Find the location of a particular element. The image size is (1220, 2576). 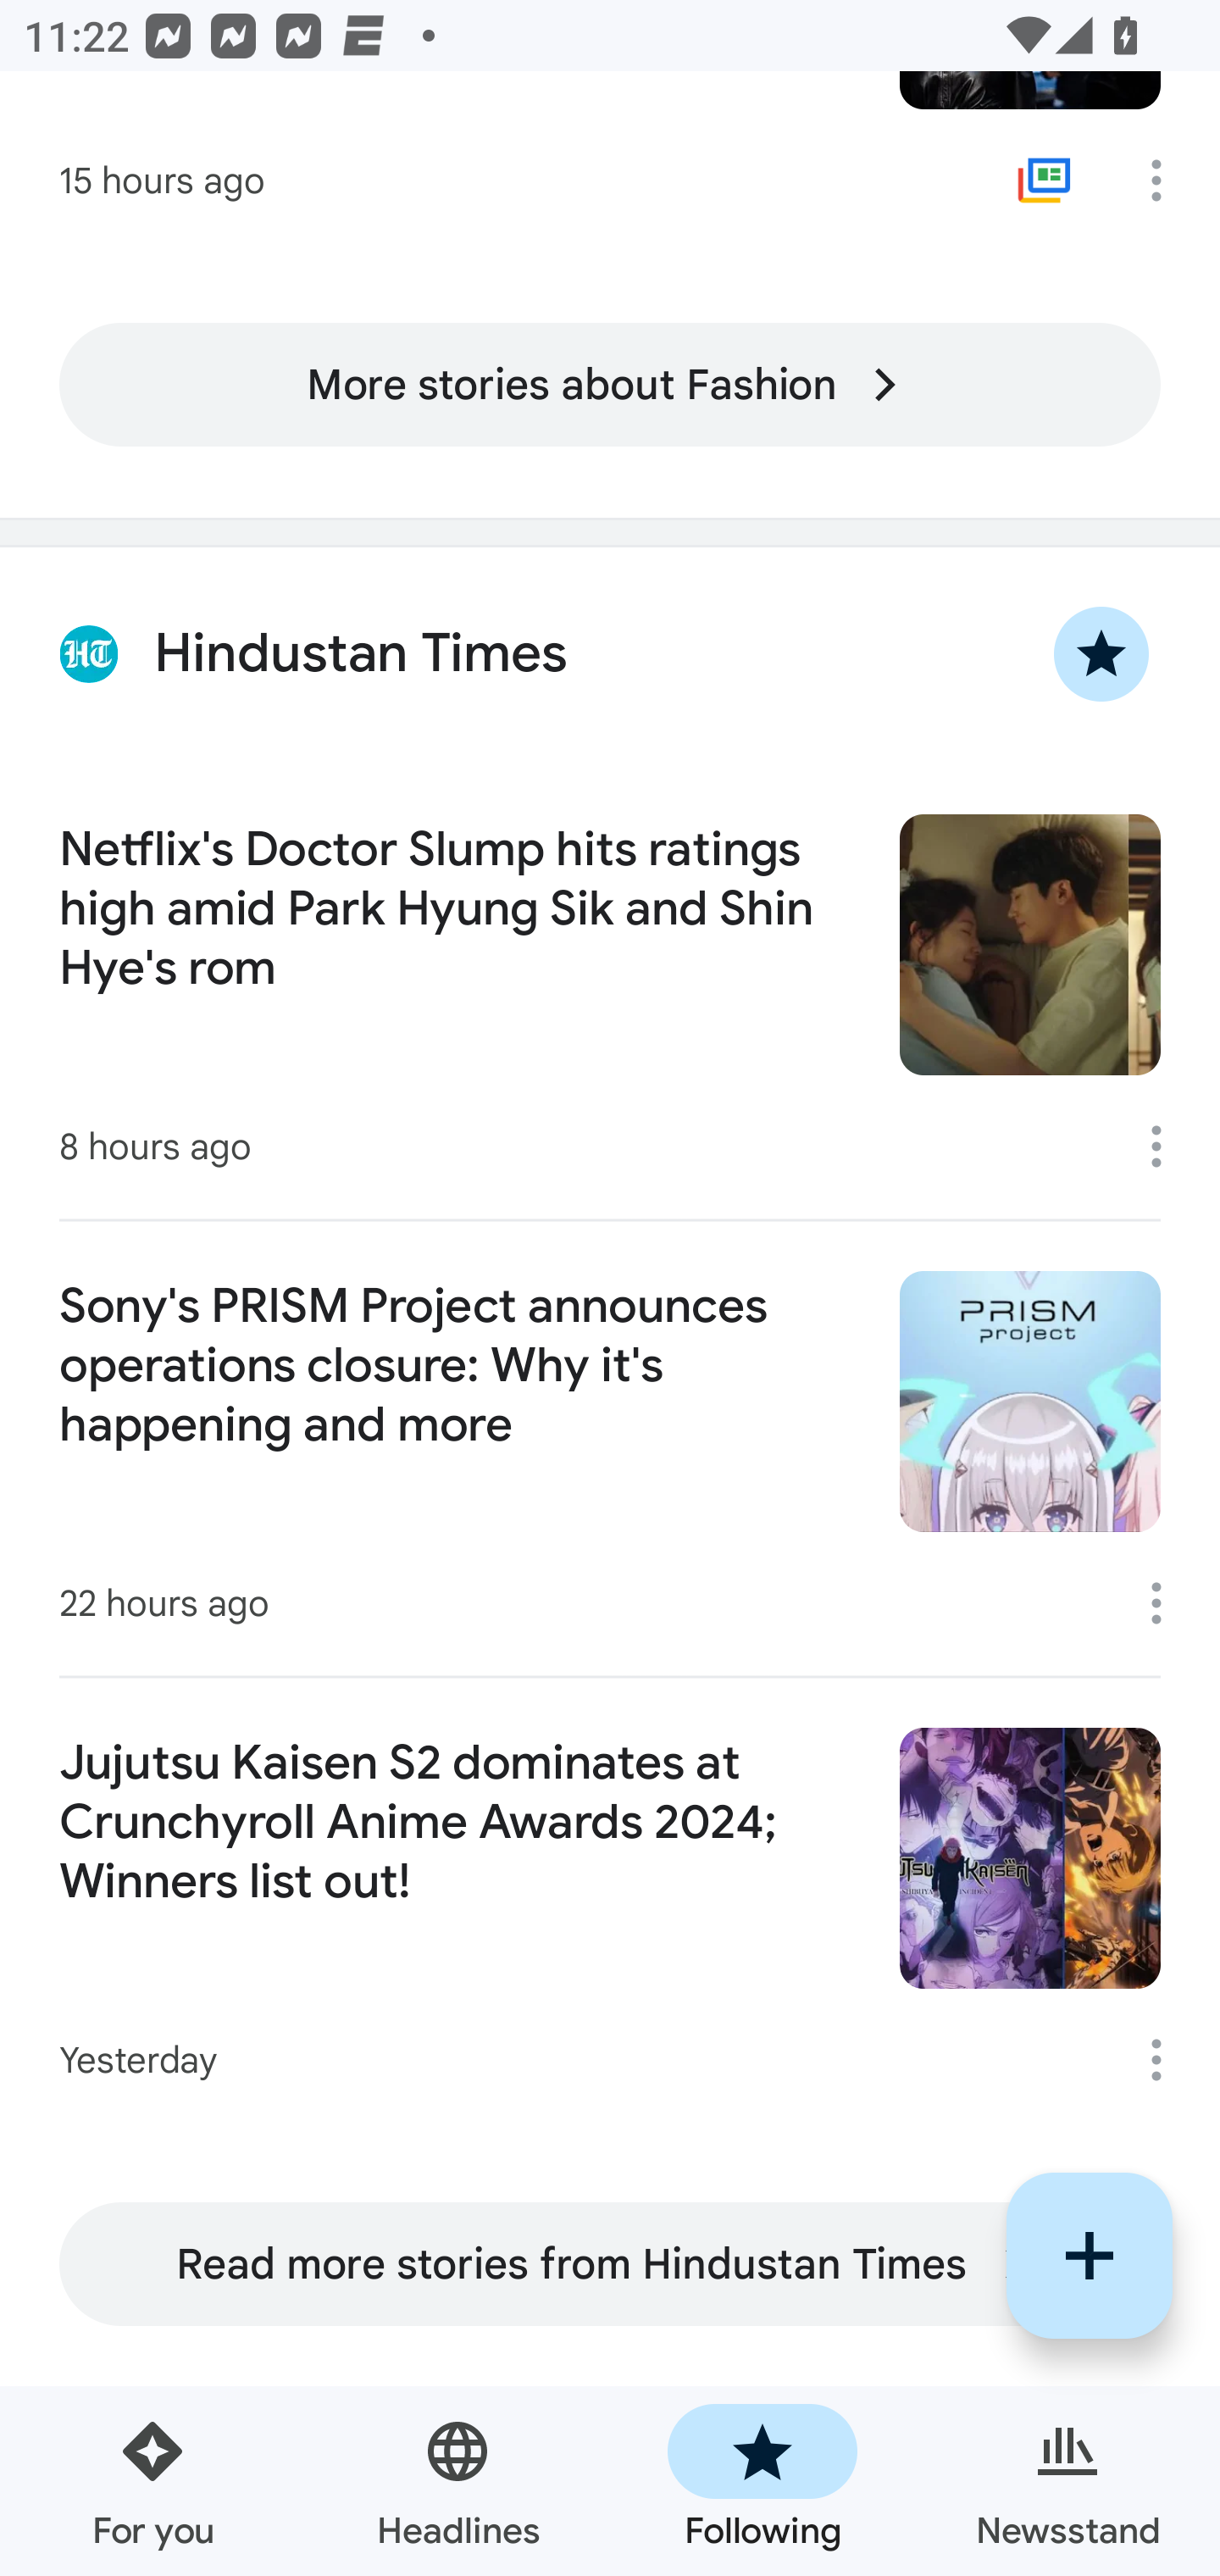

More options is located at coordinates (1167, 1146).